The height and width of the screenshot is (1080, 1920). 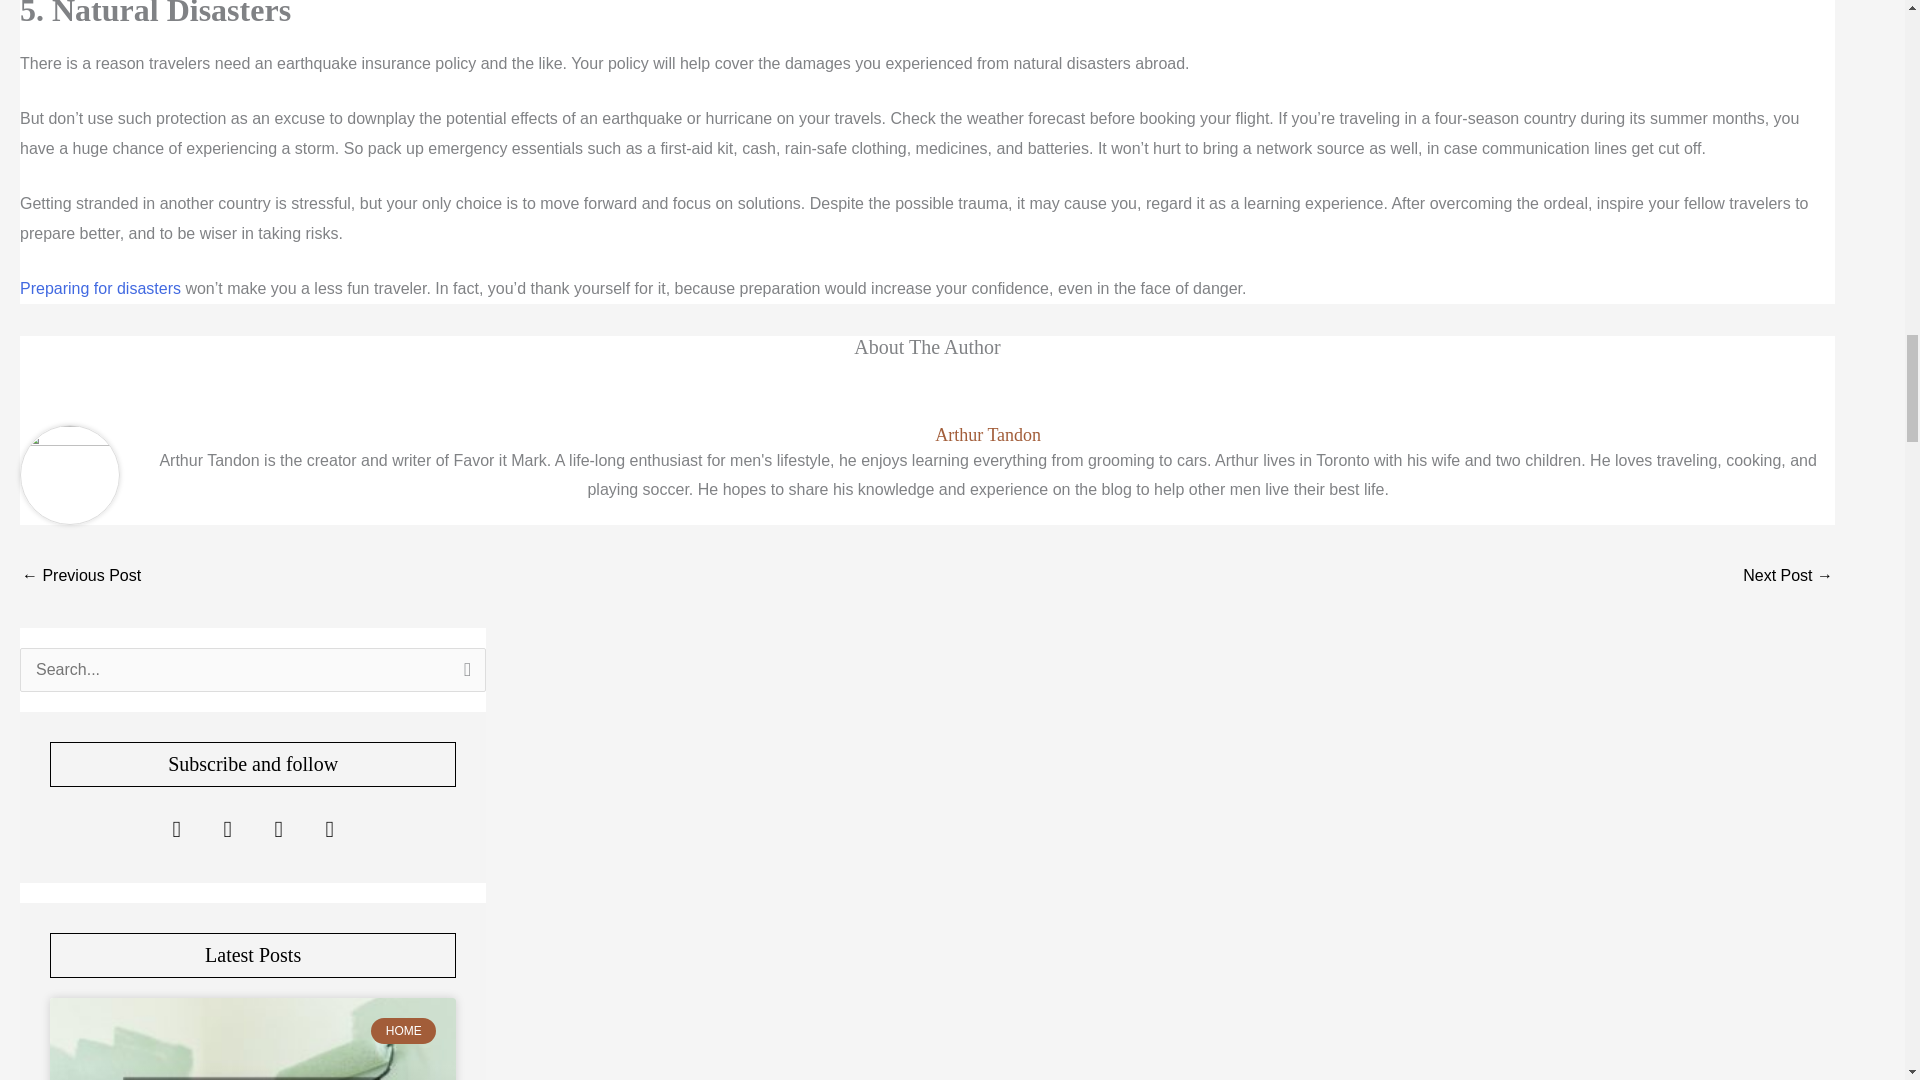 I want to click on Twitter, so click(x=228, y=830).